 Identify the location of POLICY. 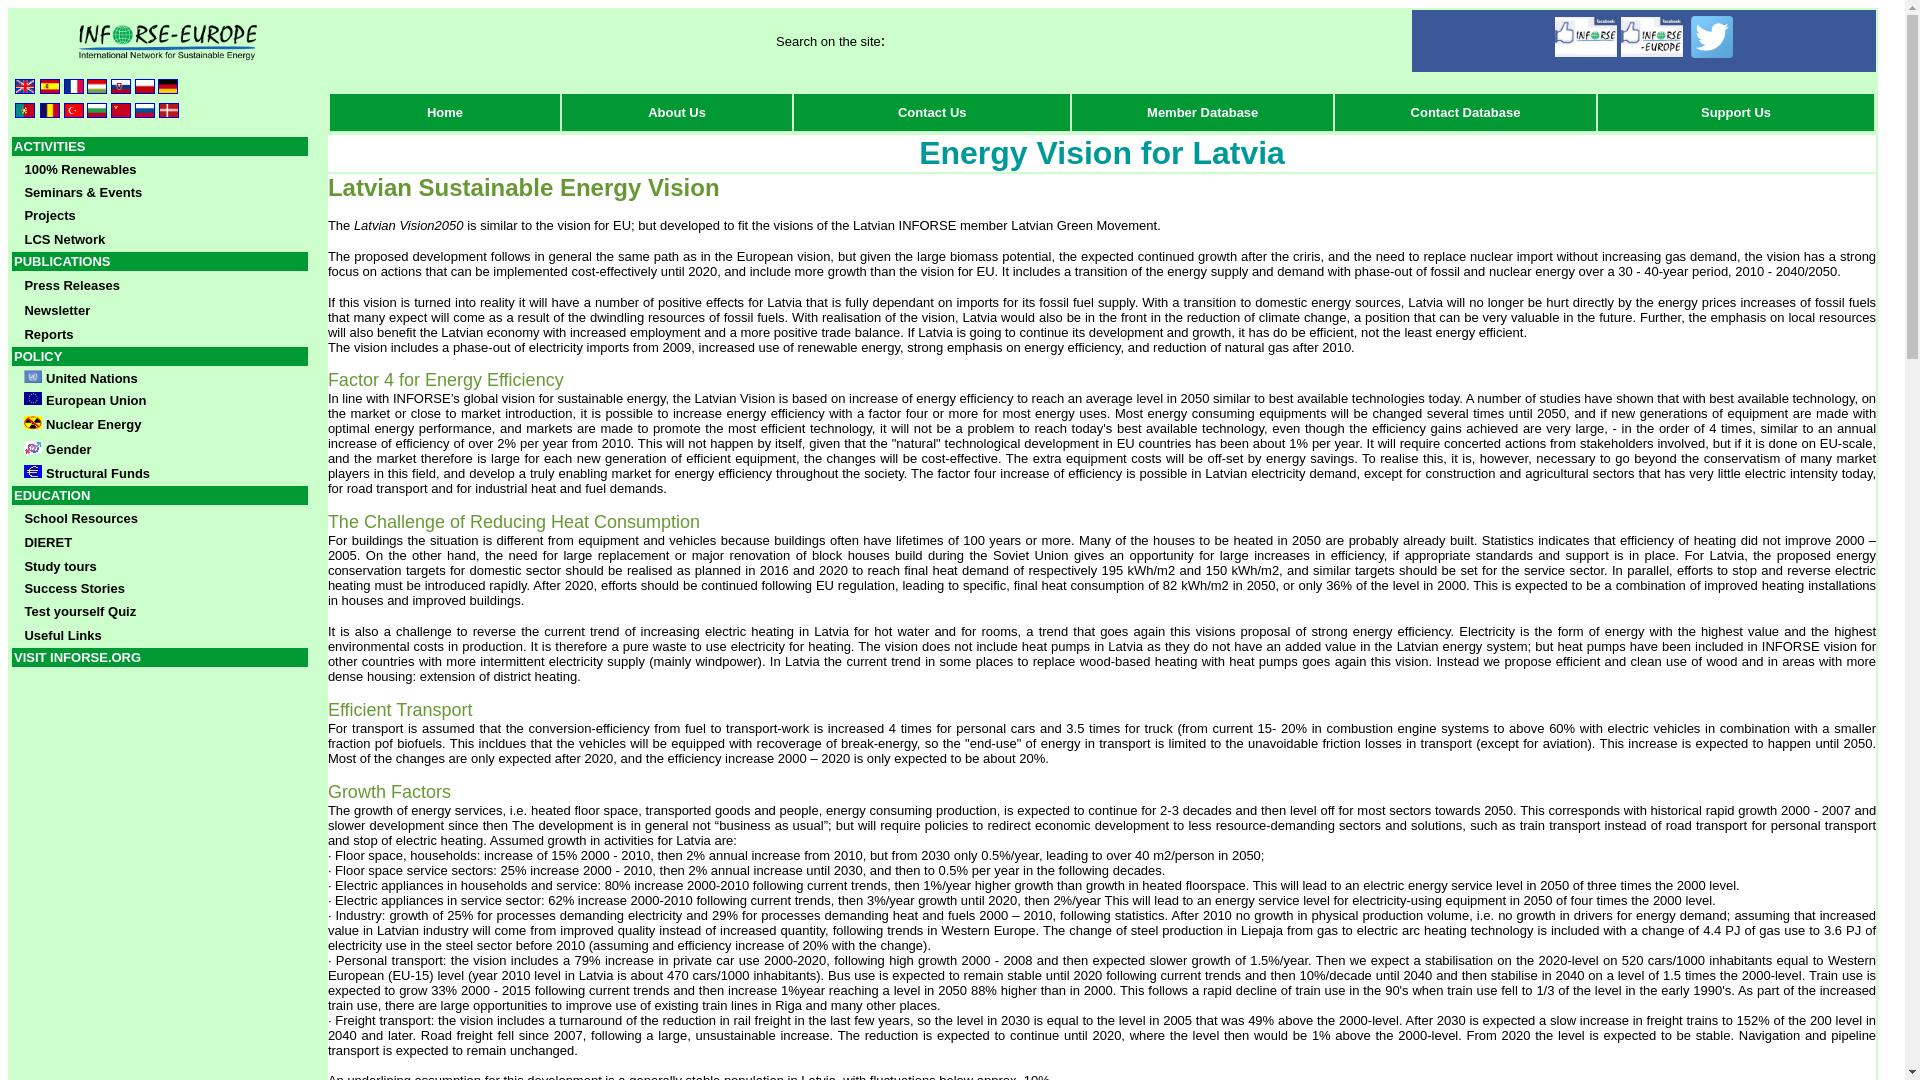
(37, 354).